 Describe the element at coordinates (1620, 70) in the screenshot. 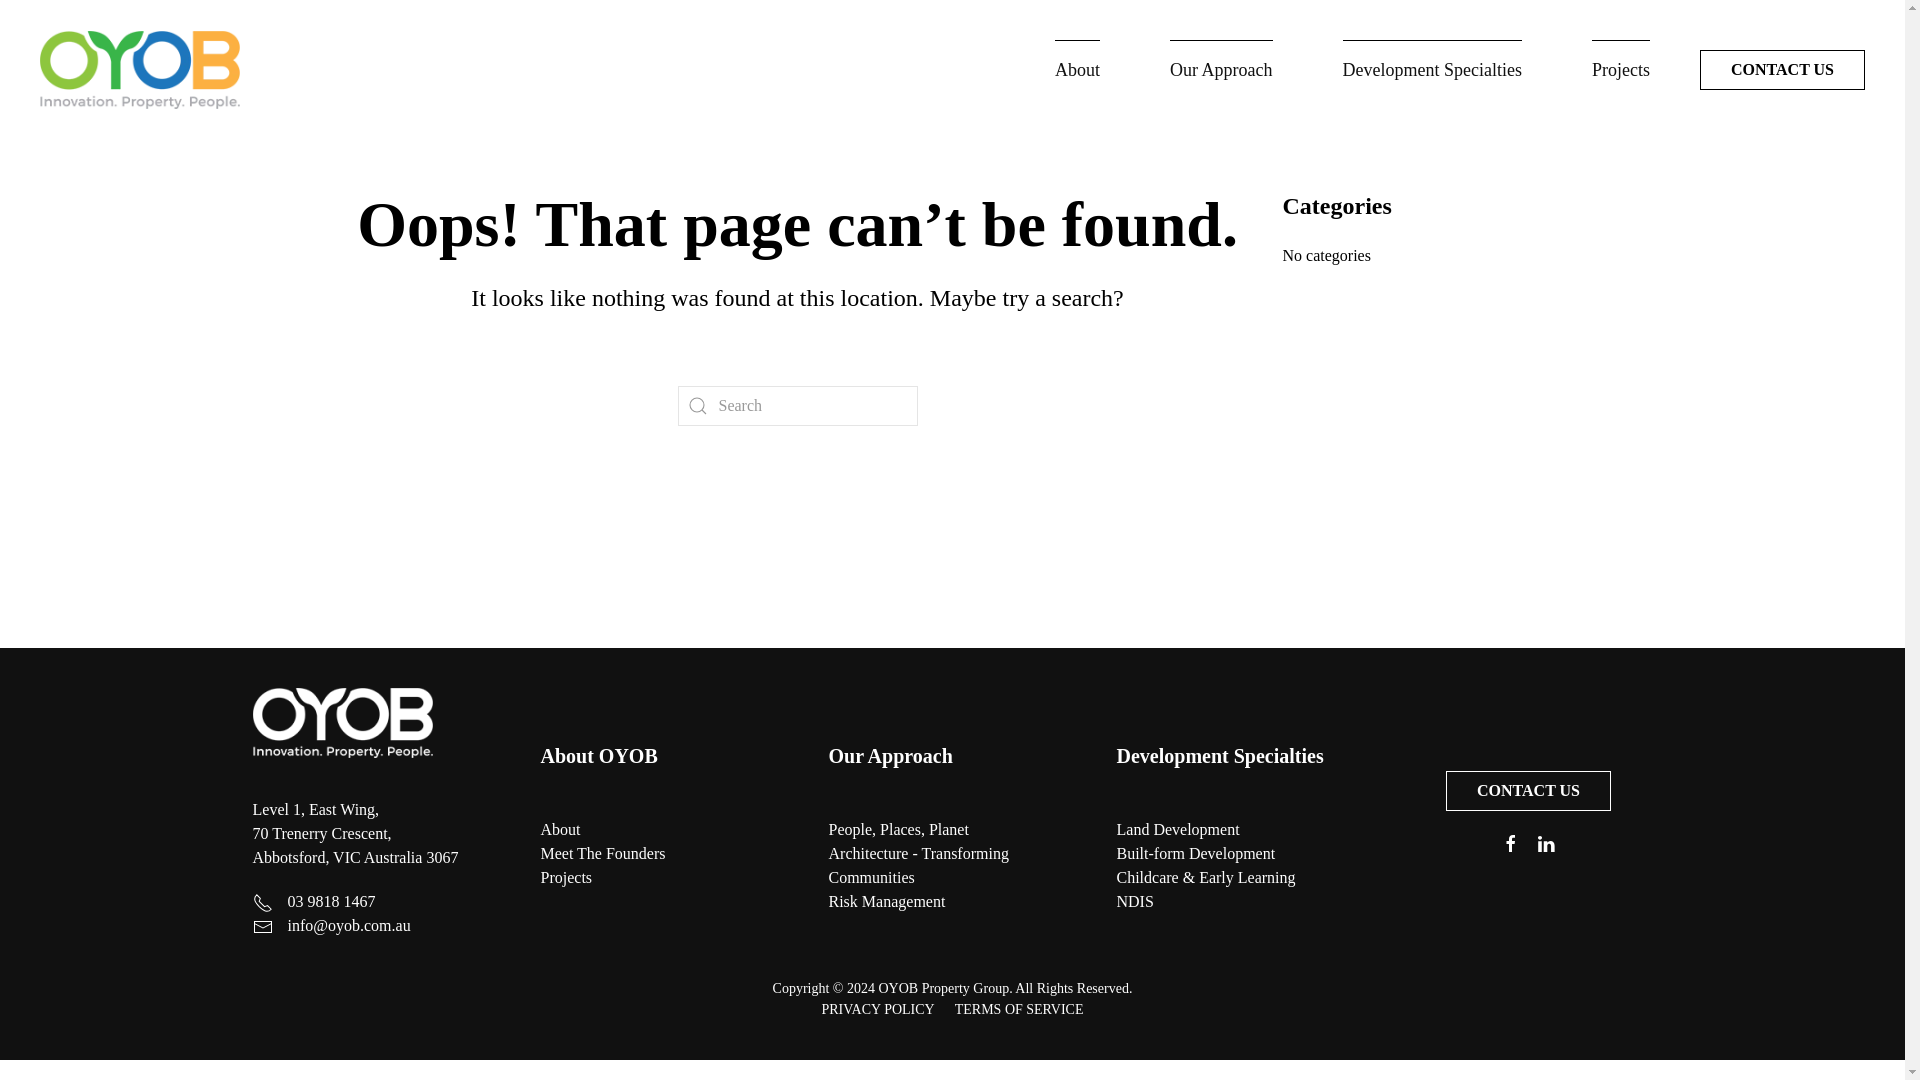

I see `Projects` at that location.